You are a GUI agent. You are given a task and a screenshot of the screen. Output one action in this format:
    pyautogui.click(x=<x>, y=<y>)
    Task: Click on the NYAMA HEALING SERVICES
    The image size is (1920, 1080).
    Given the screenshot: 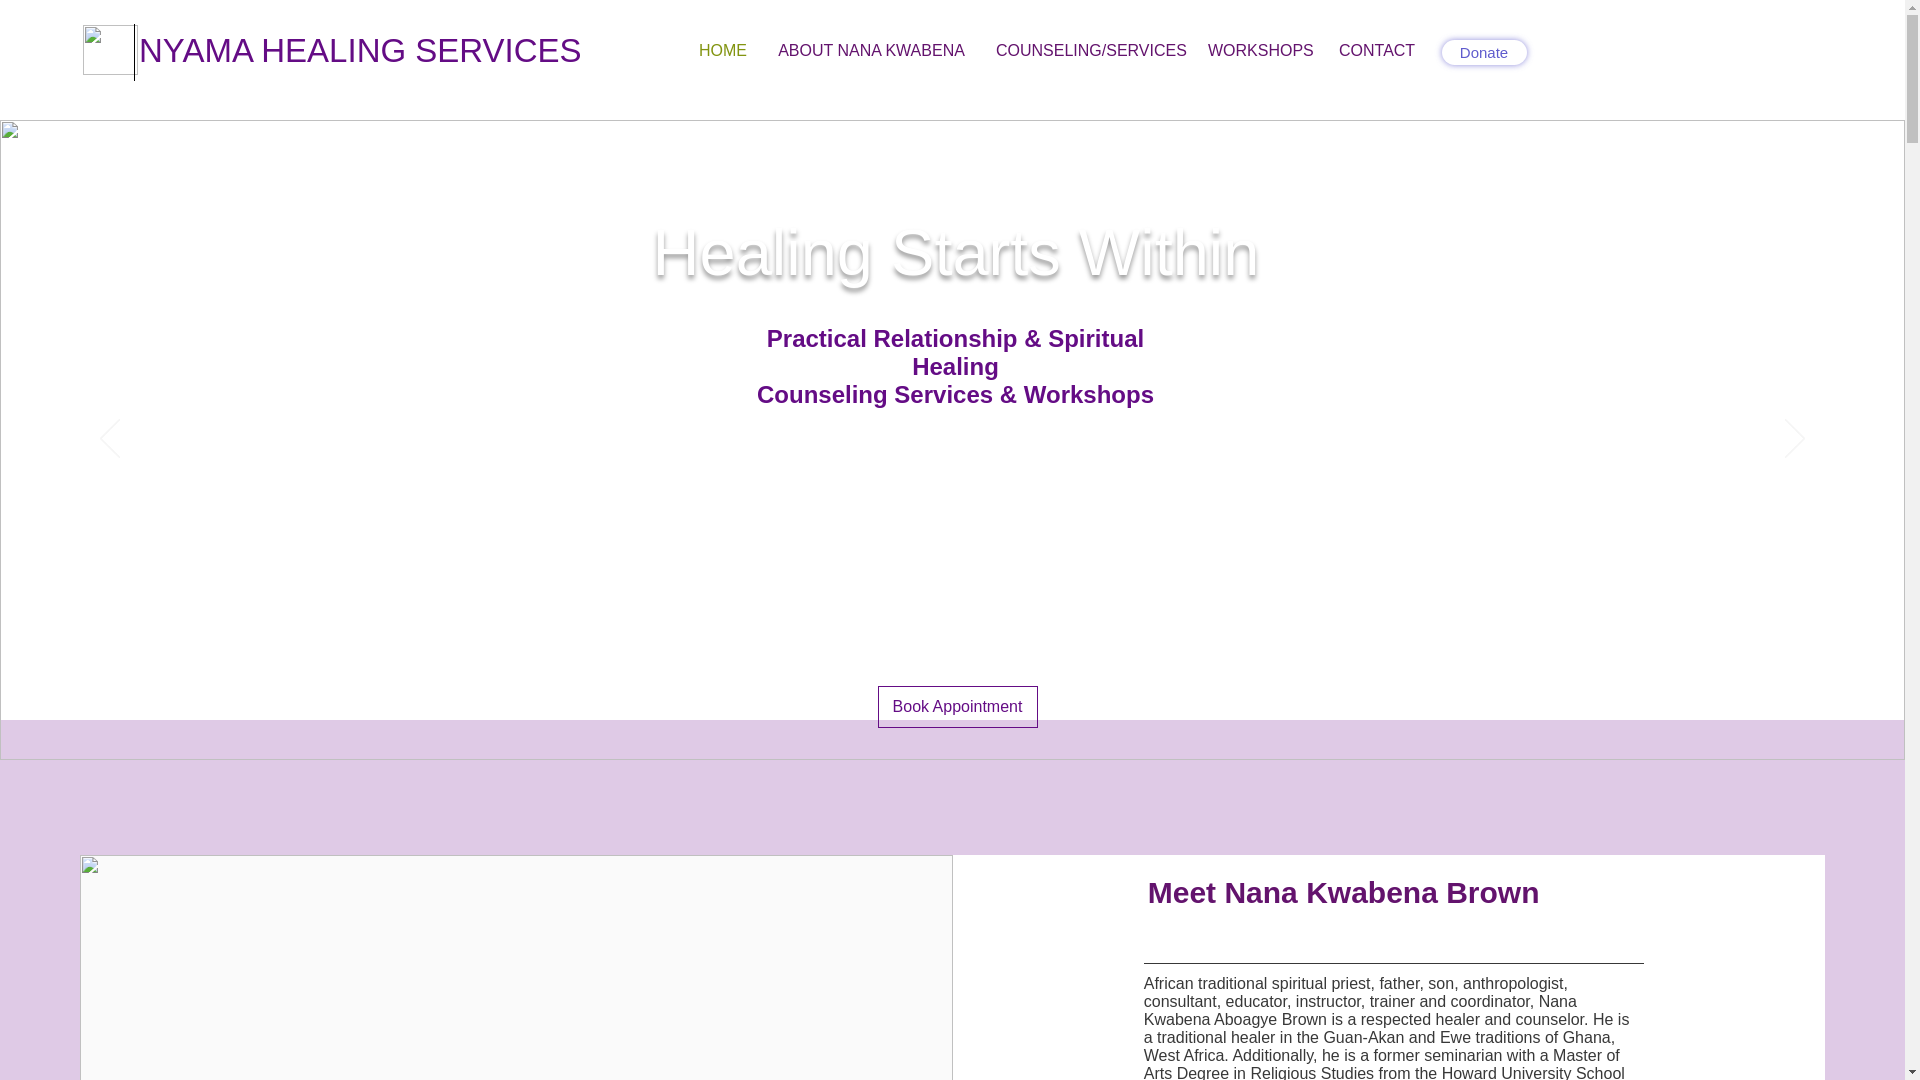 What is the action you would take?
    pyautogui.click(x=360, y=50)
    